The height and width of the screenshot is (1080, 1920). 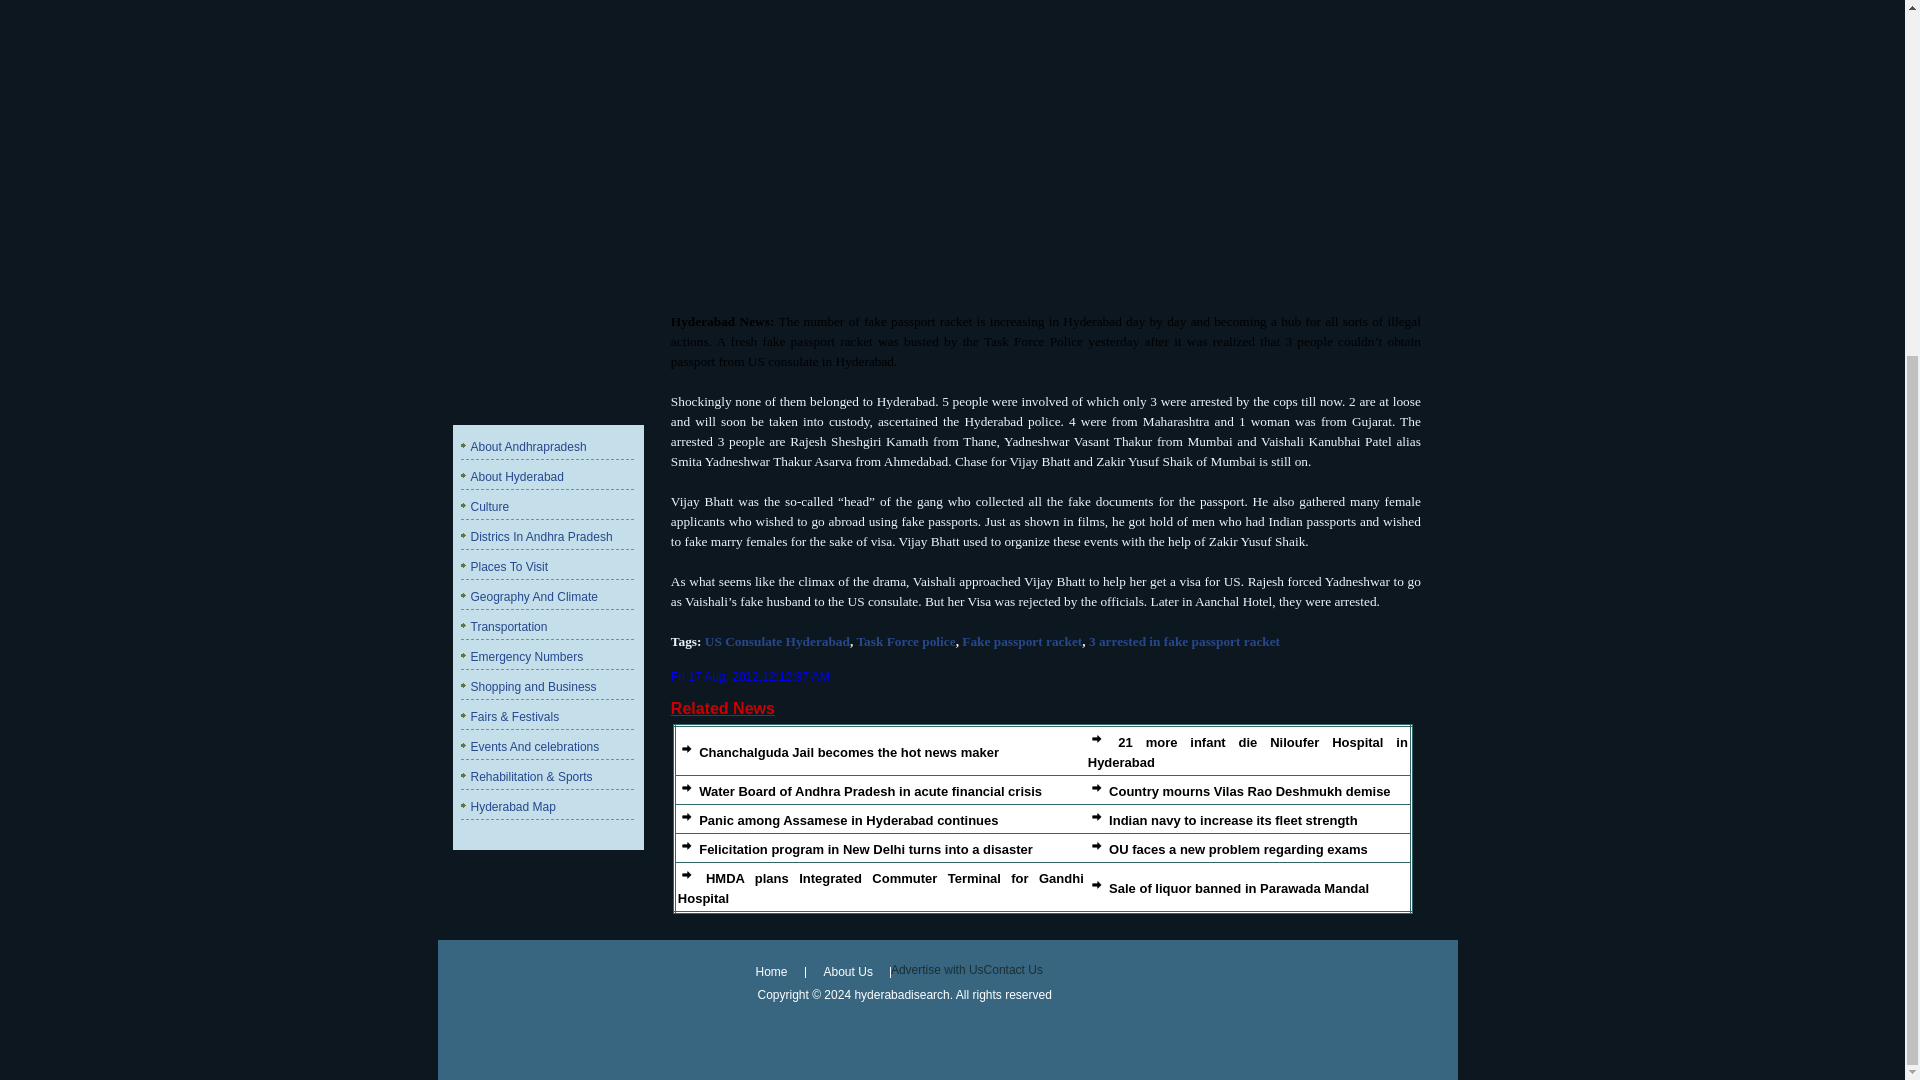 I want to click on Emergency Numbers, so click(x=526, y=657).